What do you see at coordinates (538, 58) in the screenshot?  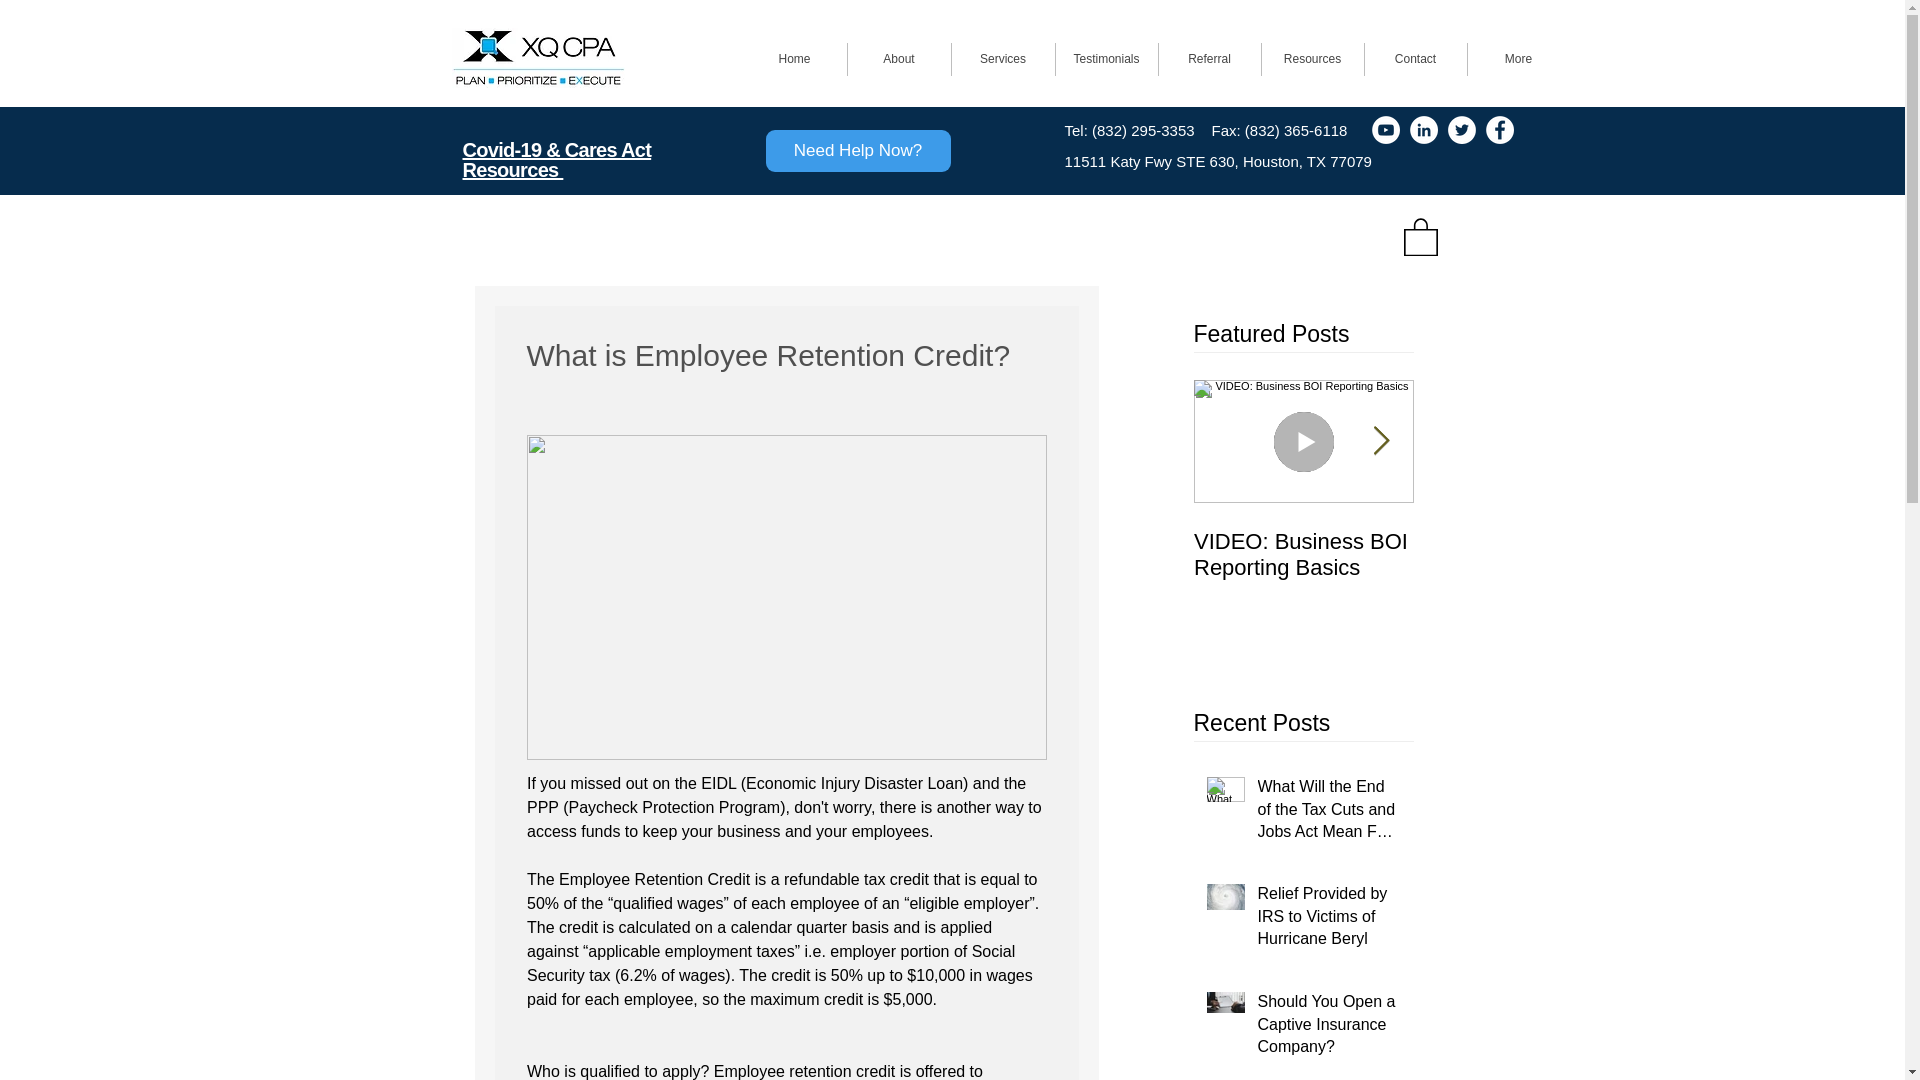 I see `XQ-LOGO-SMALL-JPG.jpg` at bounding box center [538, 58].